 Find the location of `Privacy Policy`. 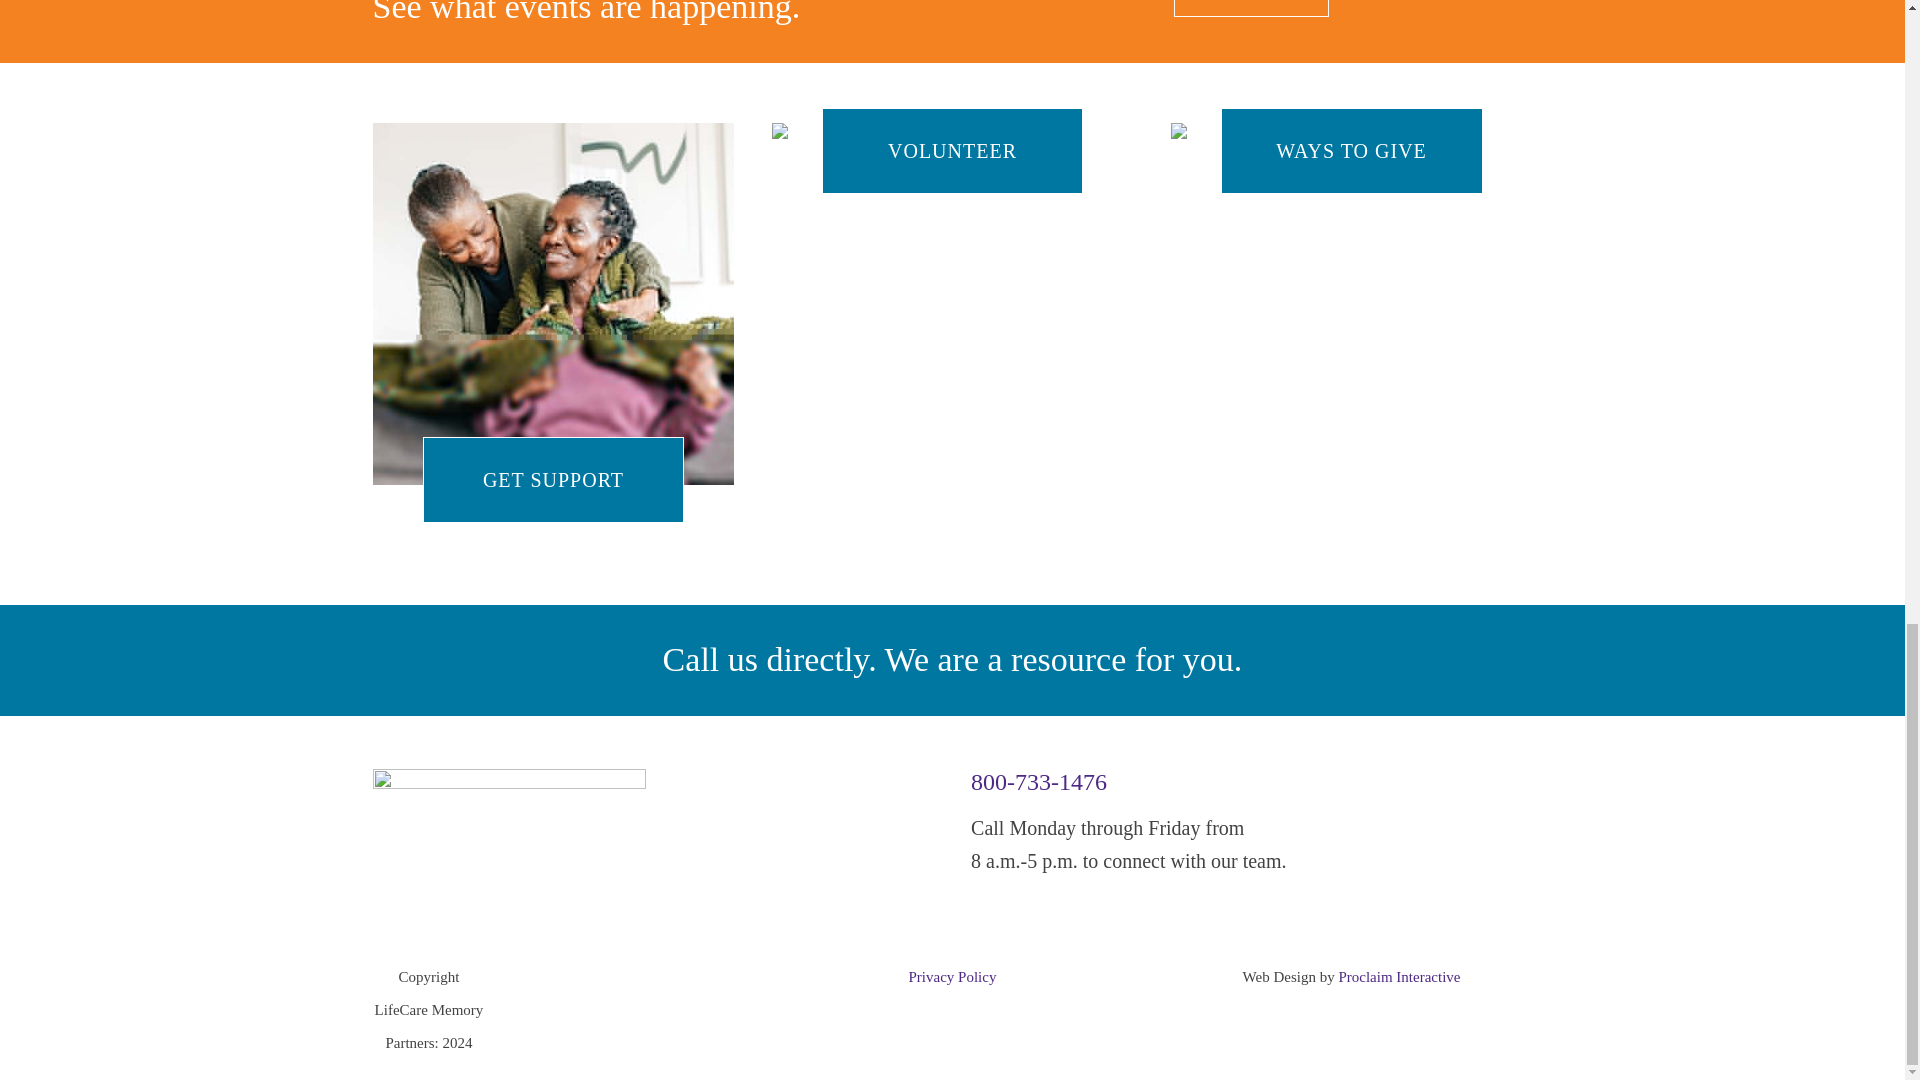

Privacy Policy is located at coordinates (952, 976).